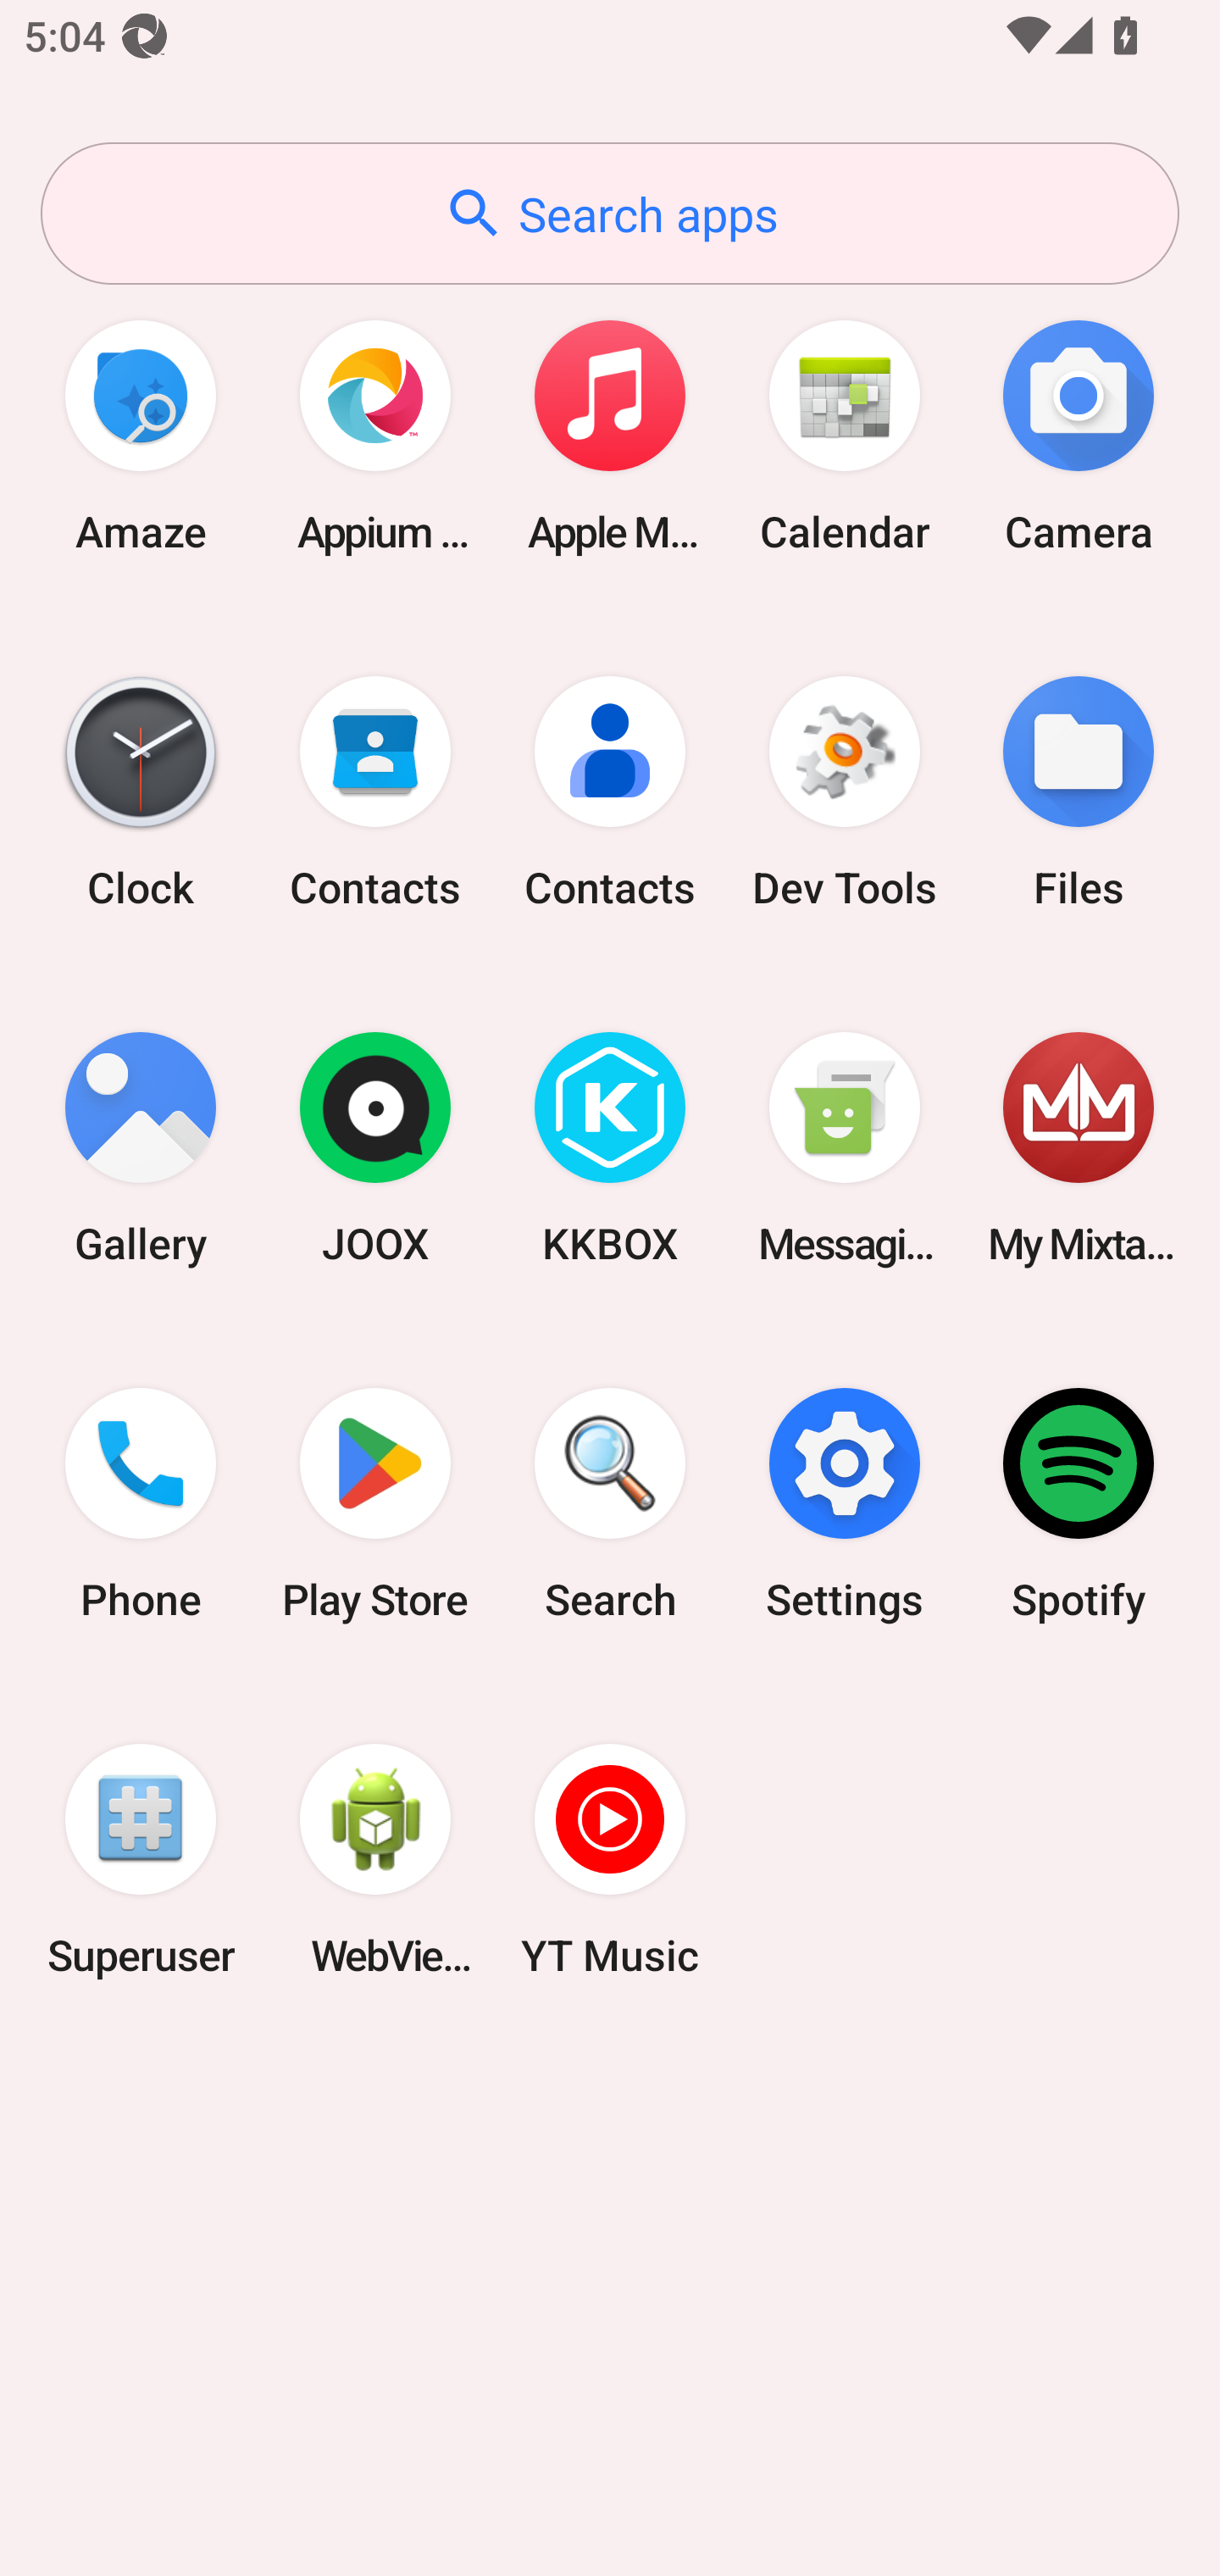 This screenshot has width=1220, height=2576. Describe the element at coordinates (610, 1859) in the screenshot. I see `YT Music` at that location.